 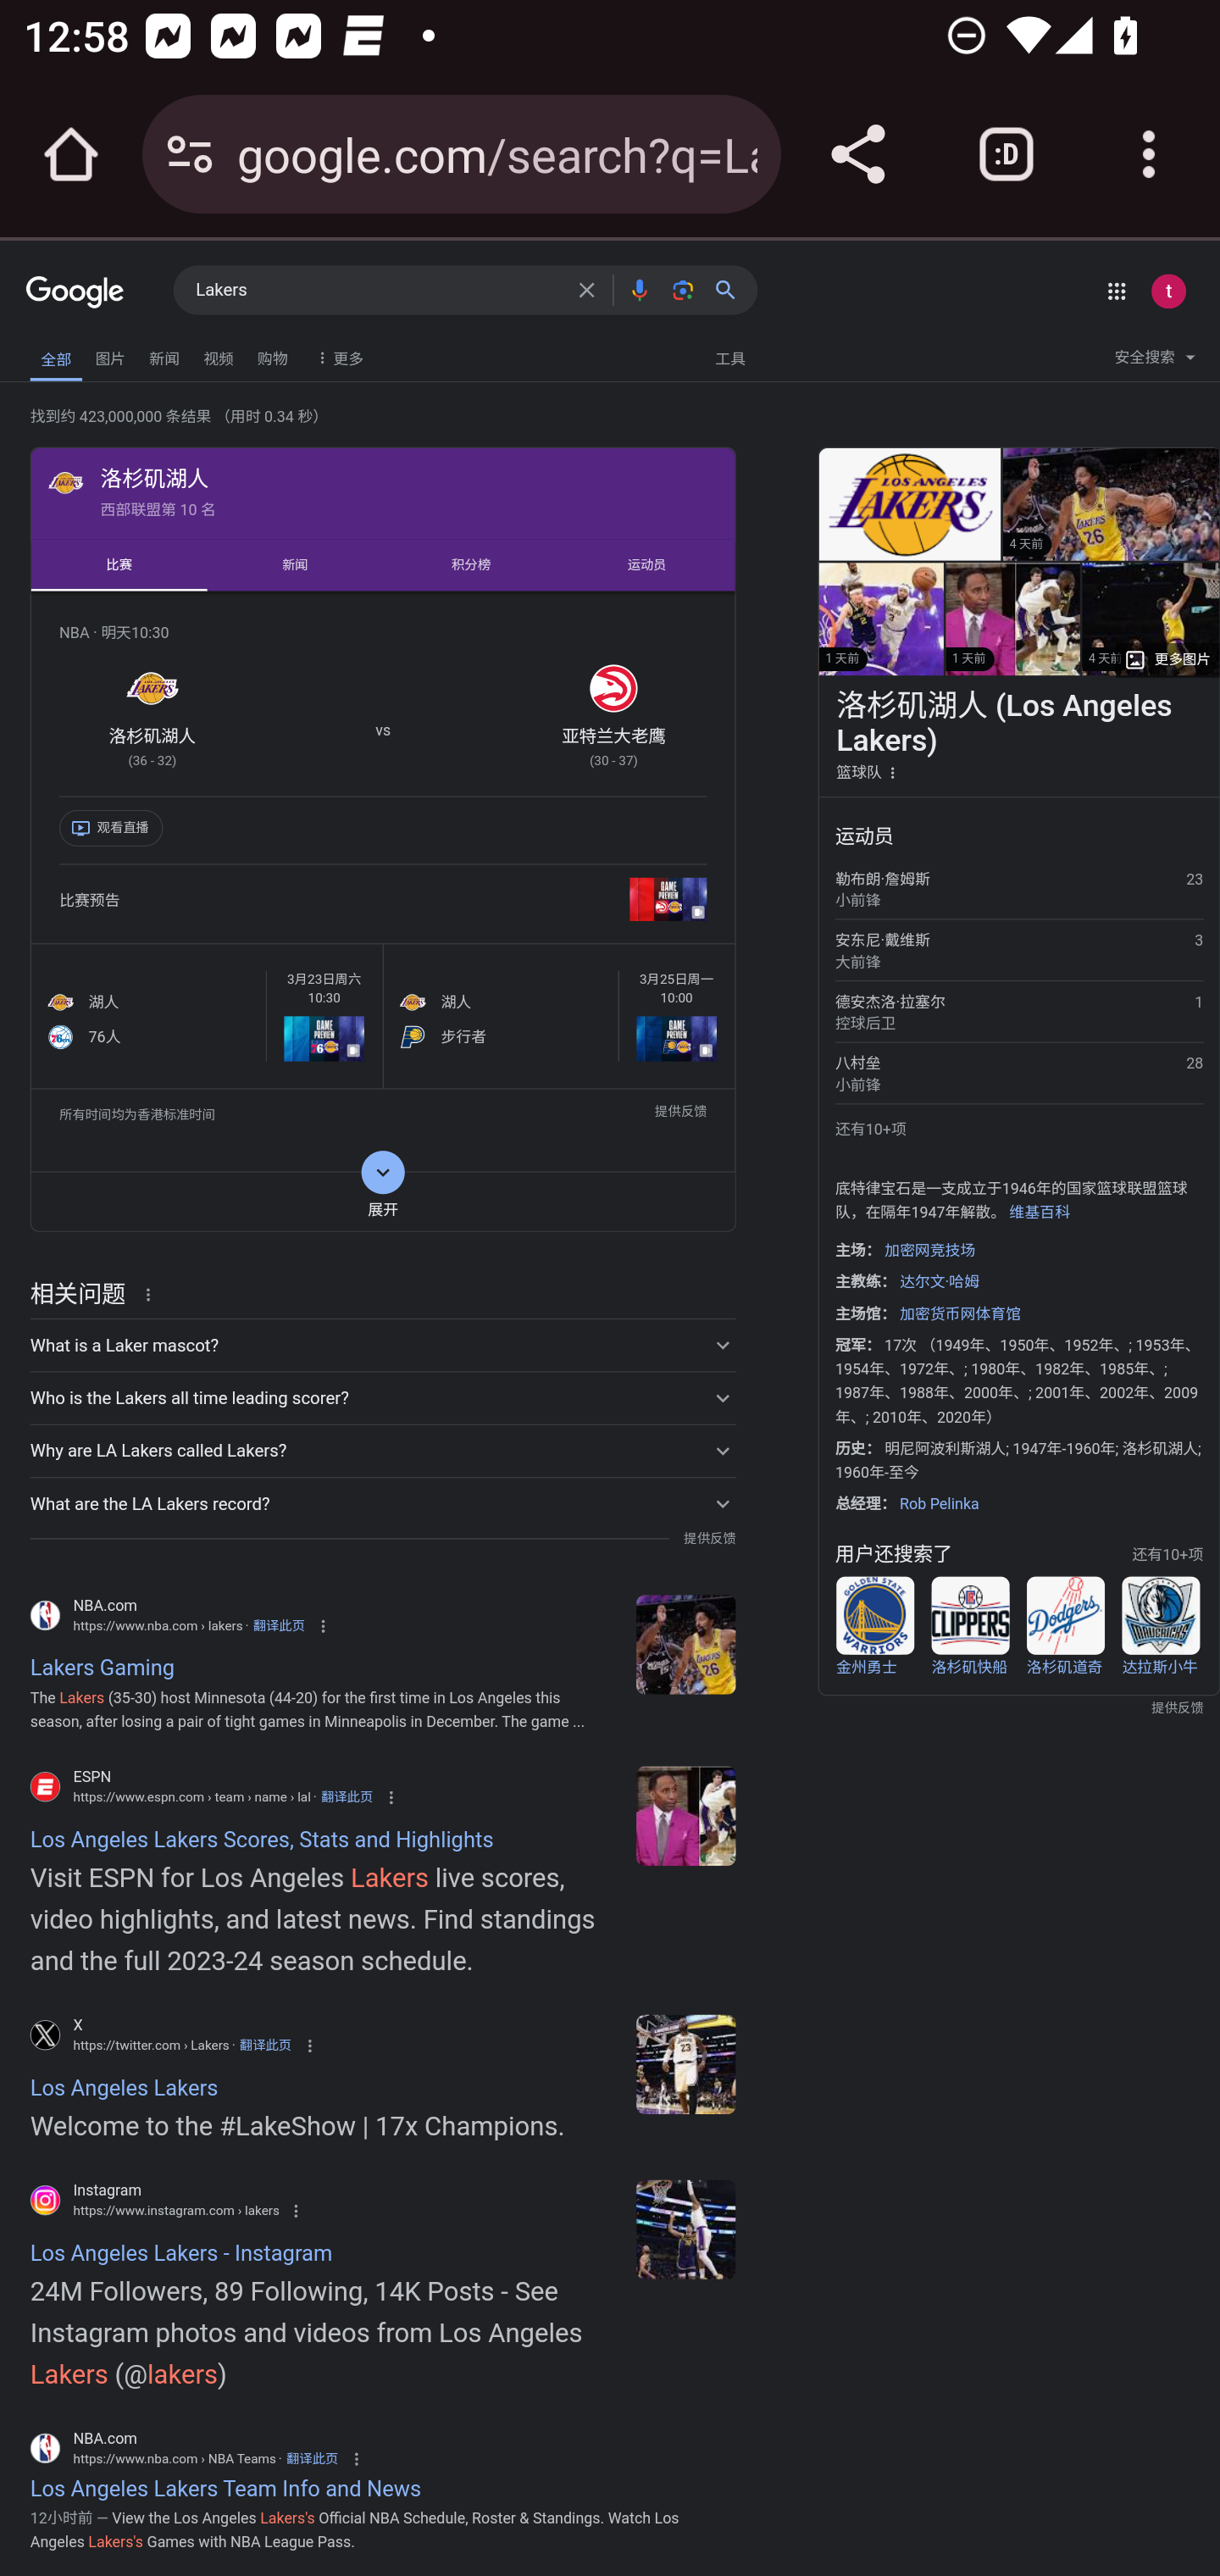 I want to click on 无障碍功能反馈, so click(x=70, y=350).